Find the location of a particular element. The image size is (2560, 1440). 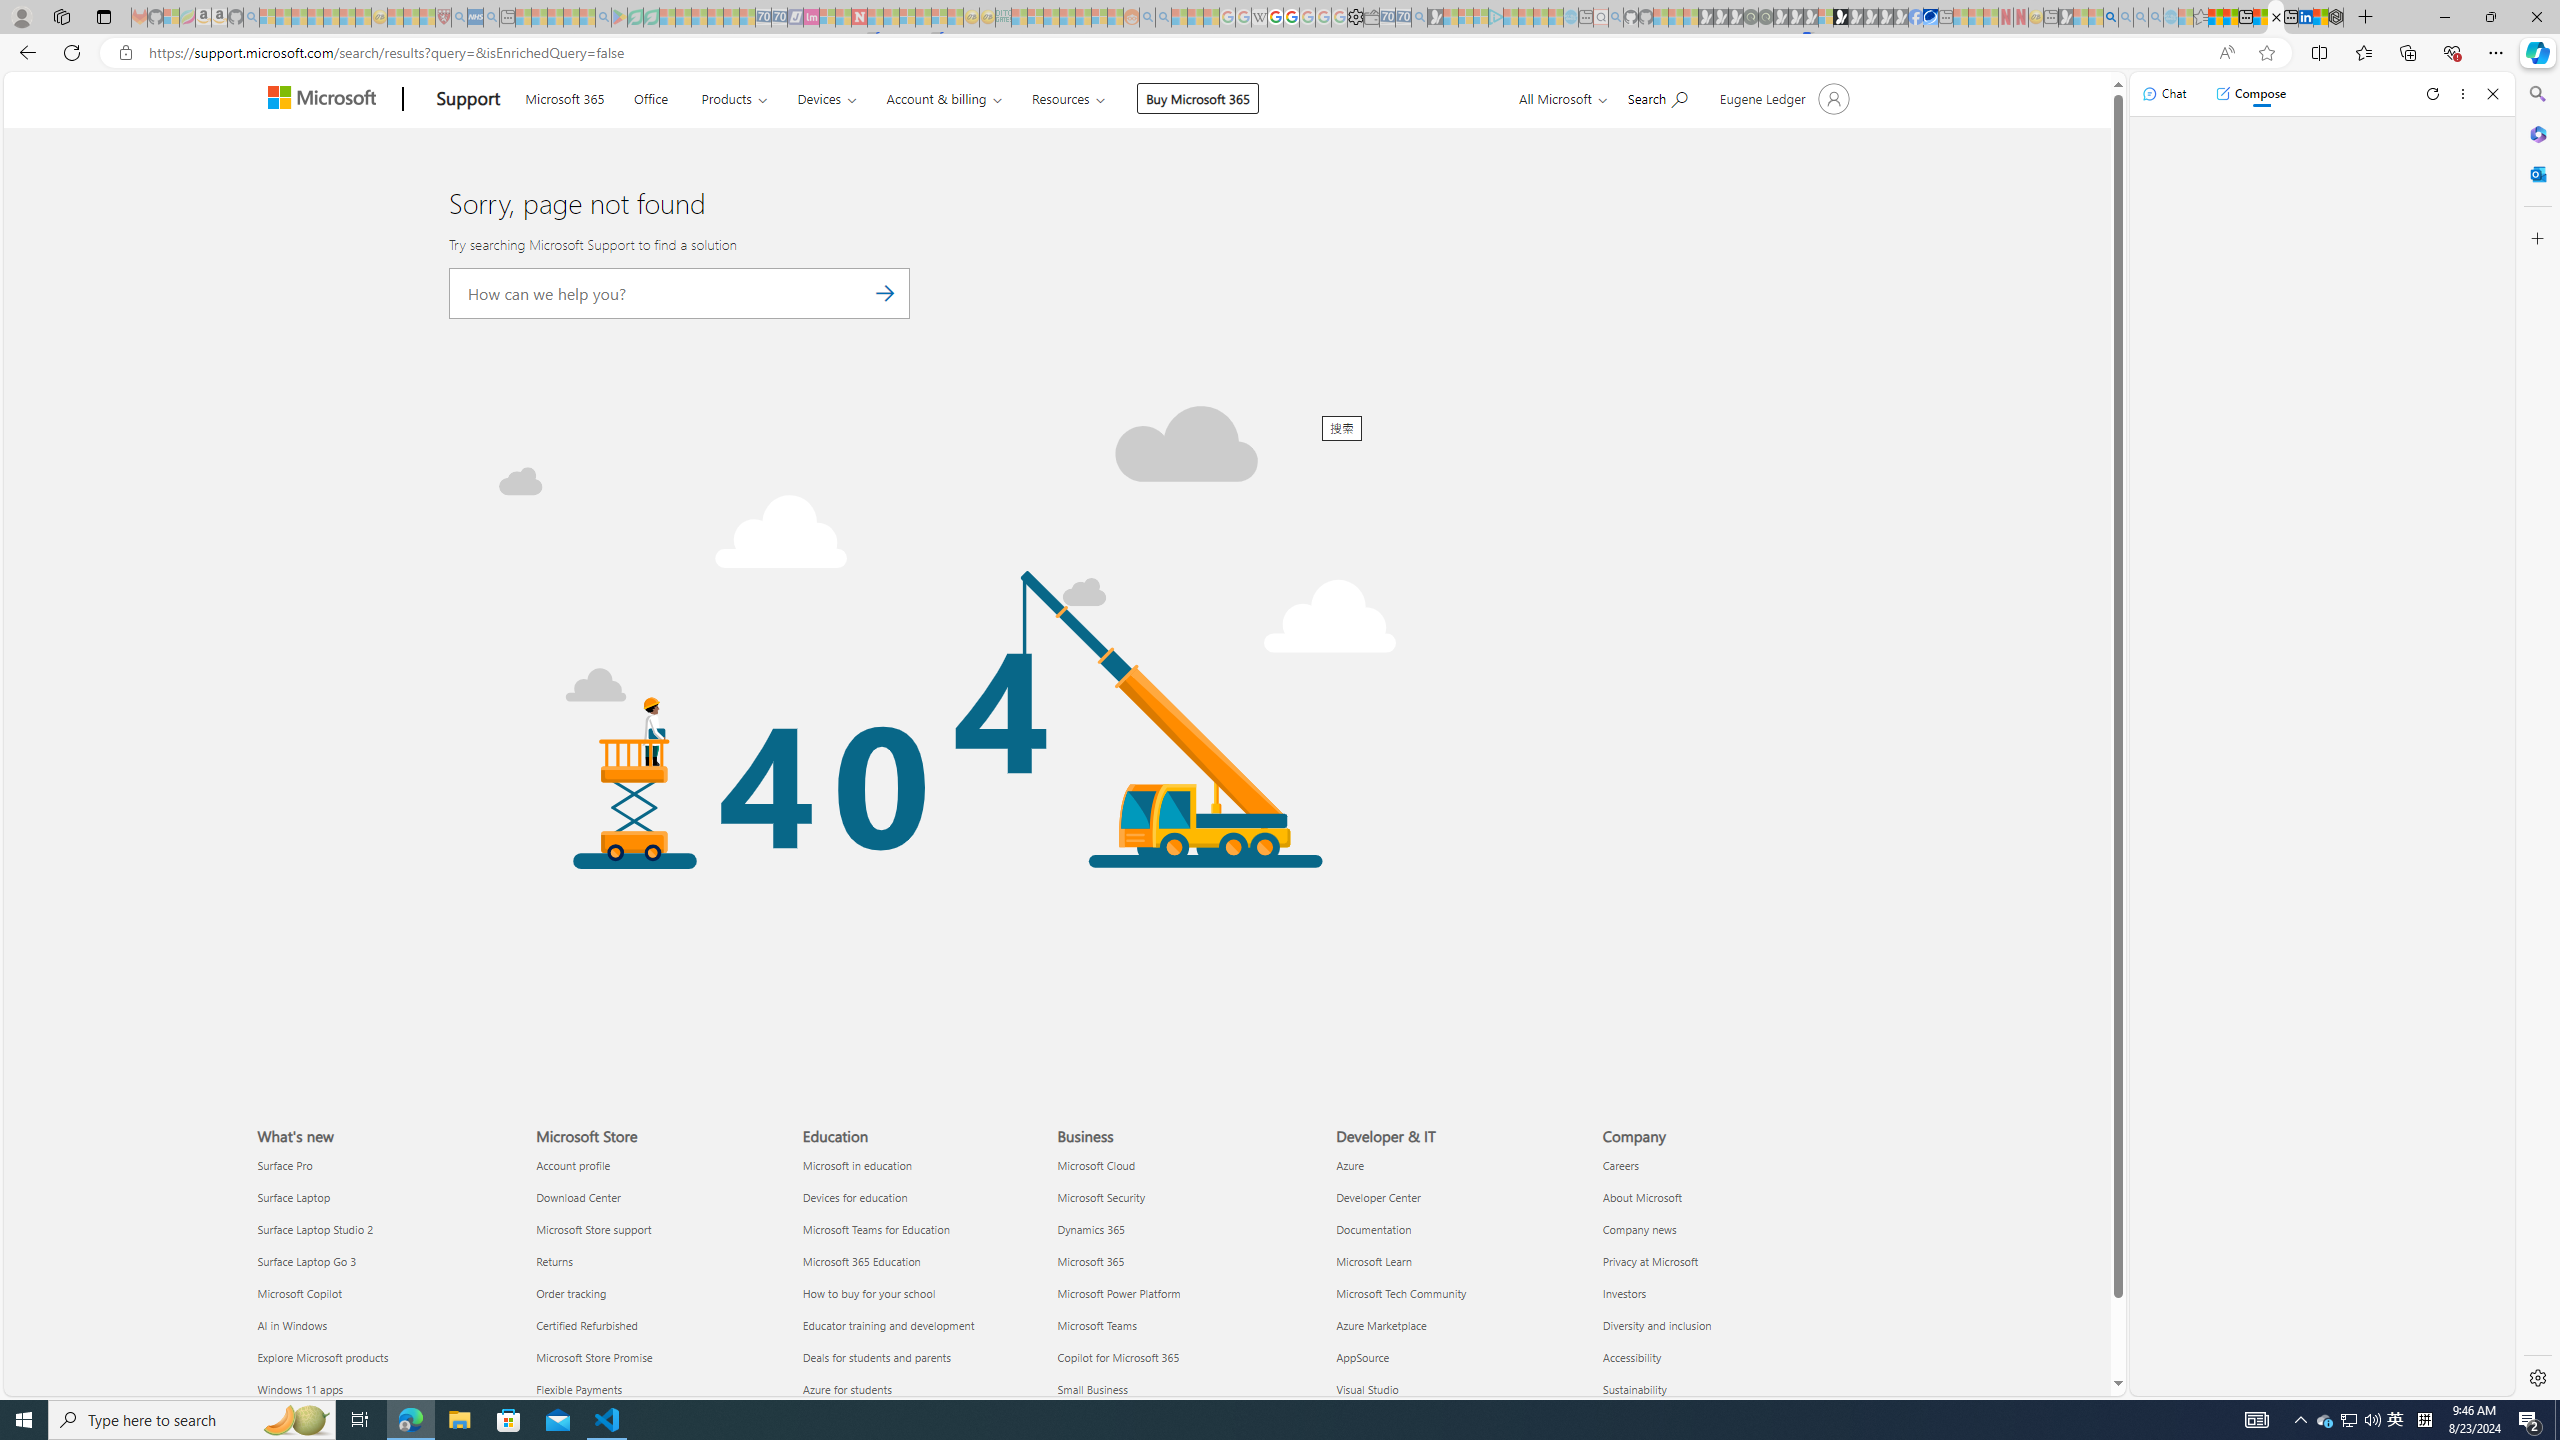

Target page - Wikipedia - Sleeping is located at coordinates (1259, 17).